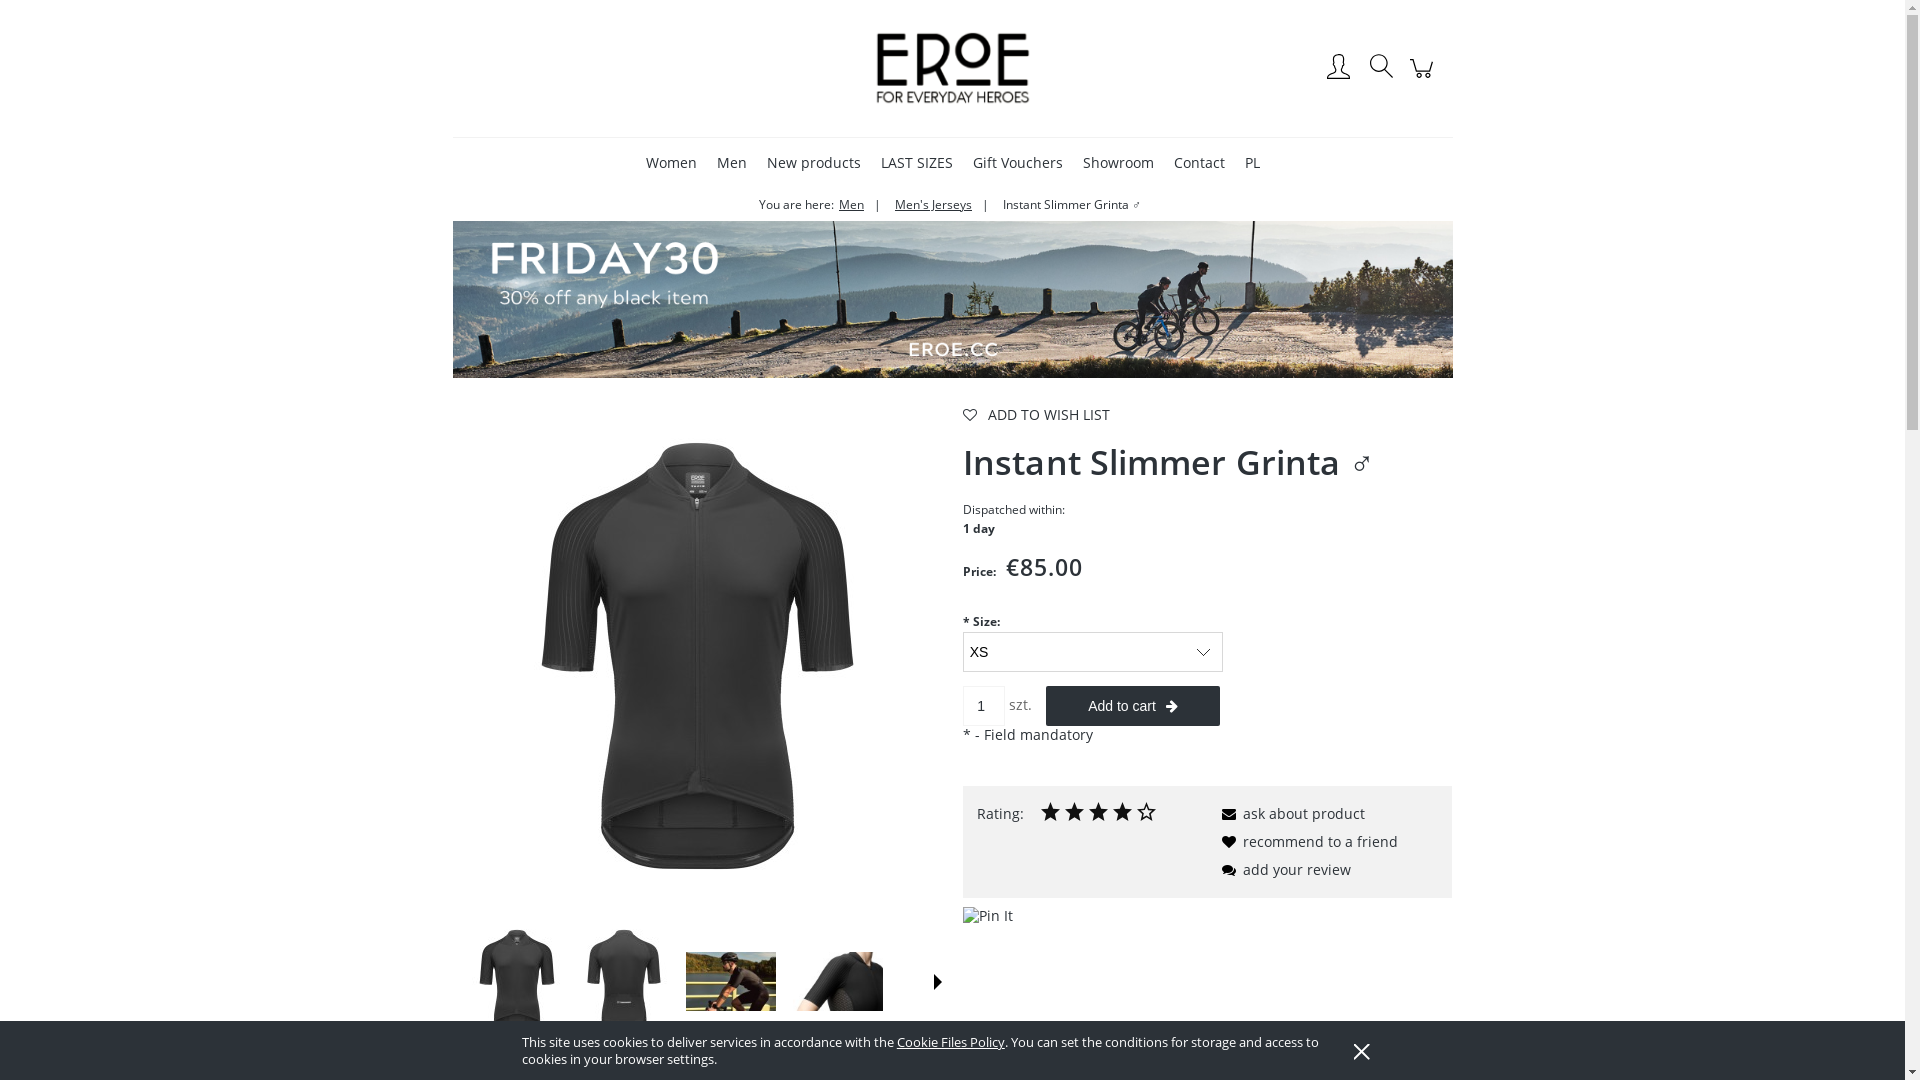  What do you see at coordinates (860, 204) in the screenshot?
I see `Men` at bounding box center [860, 204].